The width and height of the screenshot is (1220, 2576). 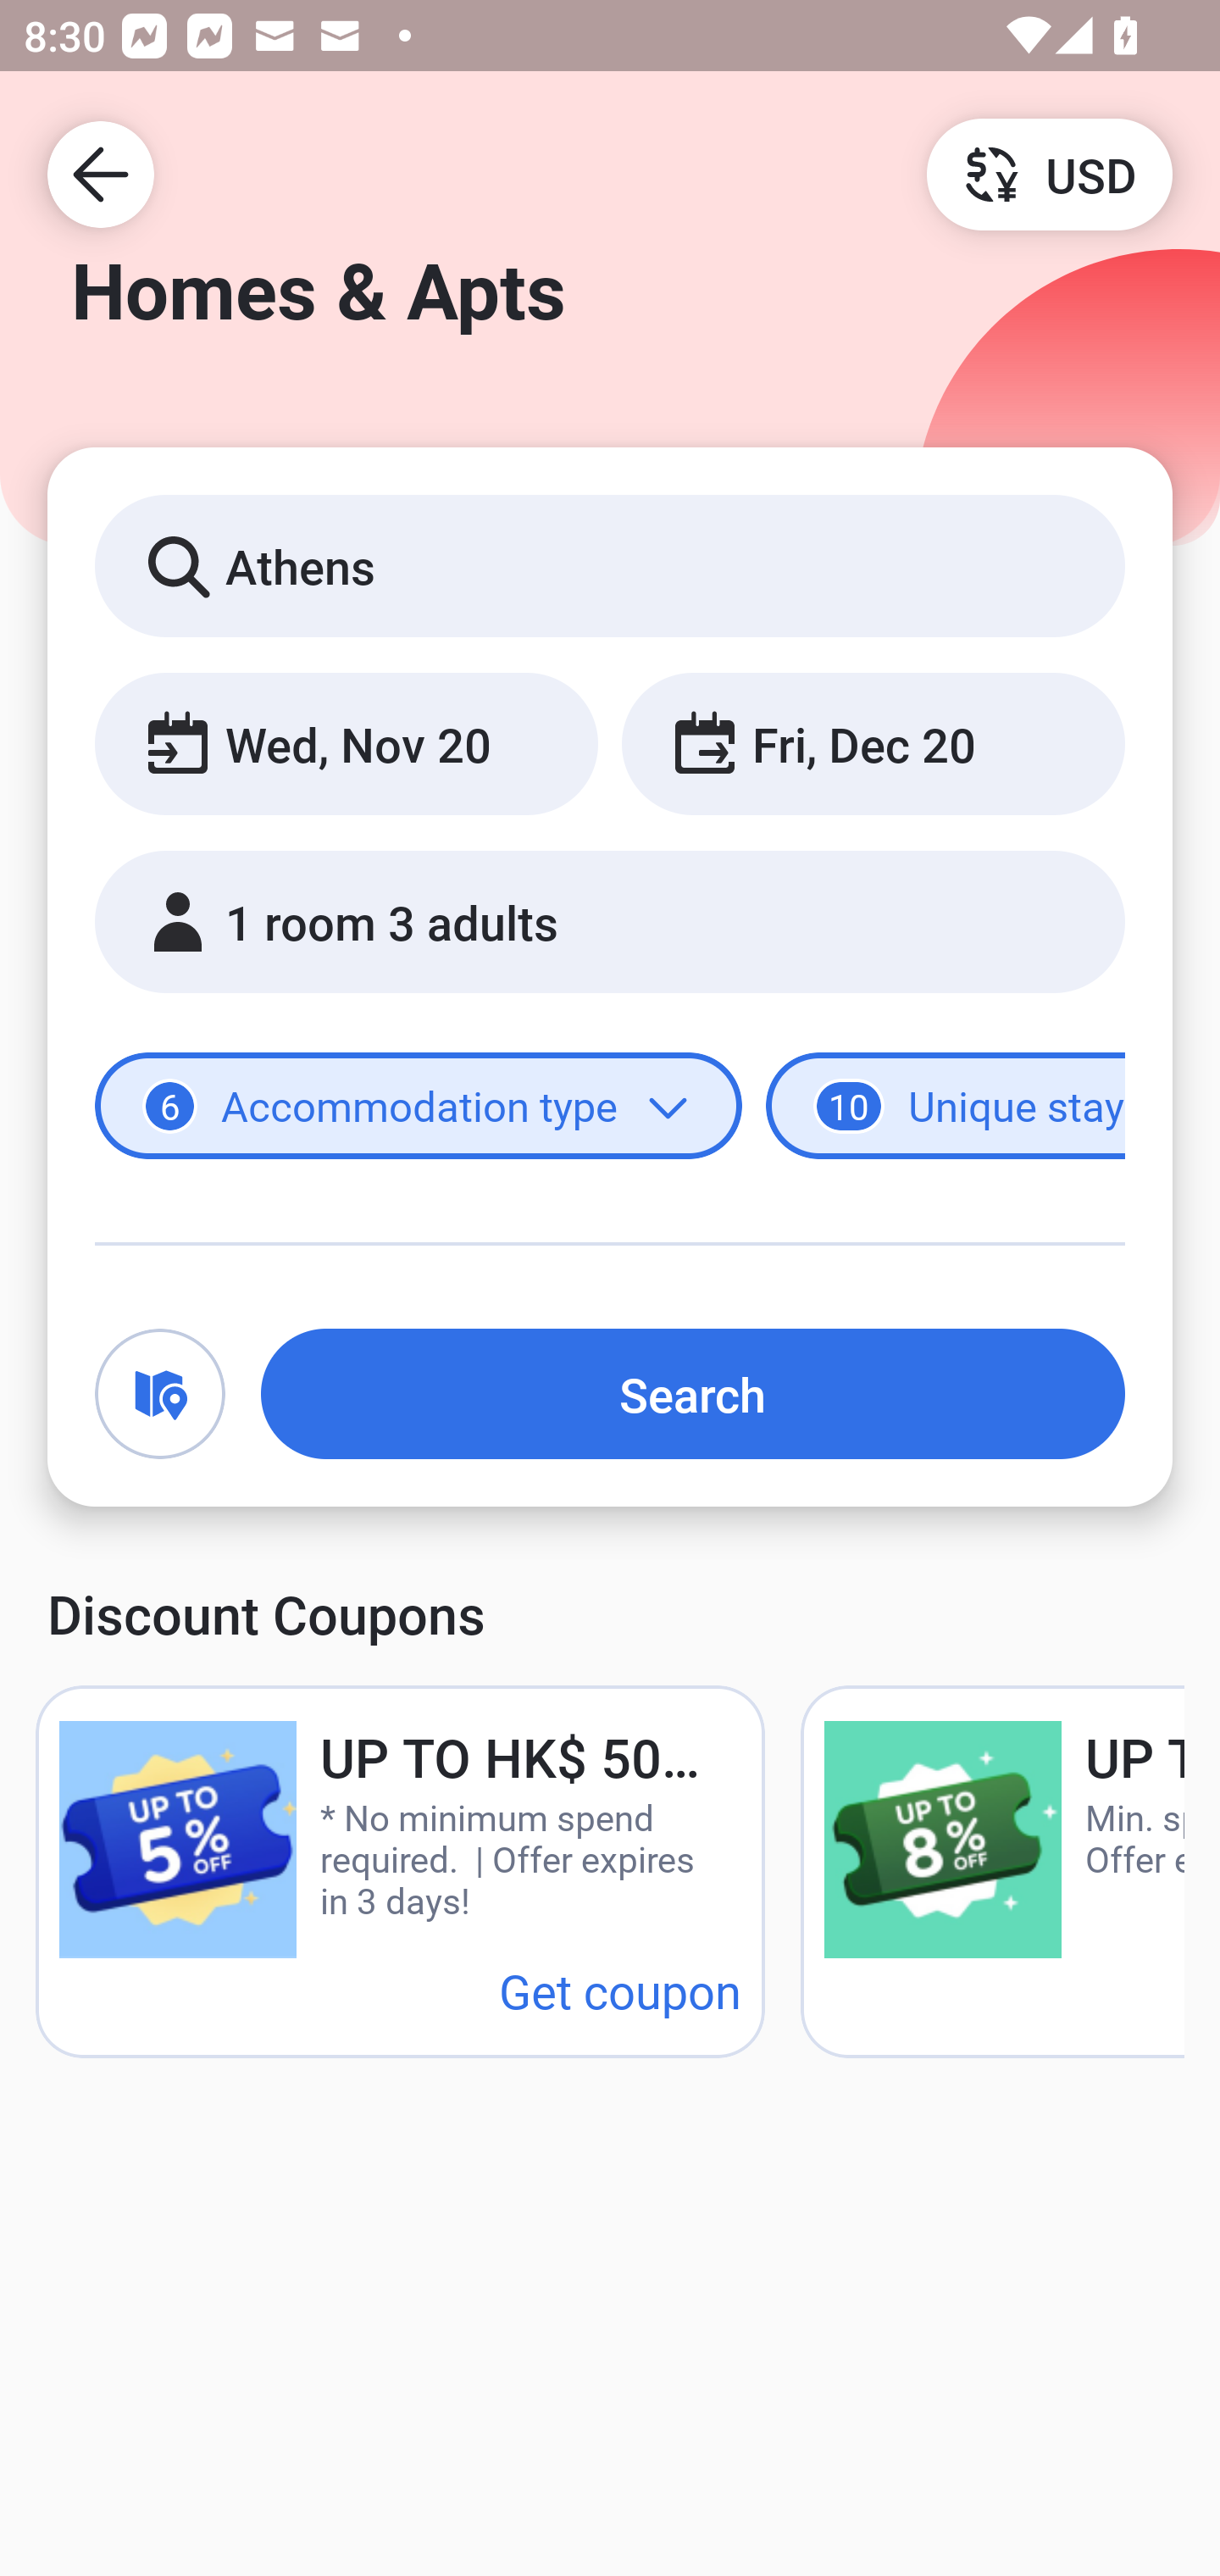 What do you see at coordinates (693, 1393) in the screenshot?
I see `Search` at bounding box center [693, 1393].